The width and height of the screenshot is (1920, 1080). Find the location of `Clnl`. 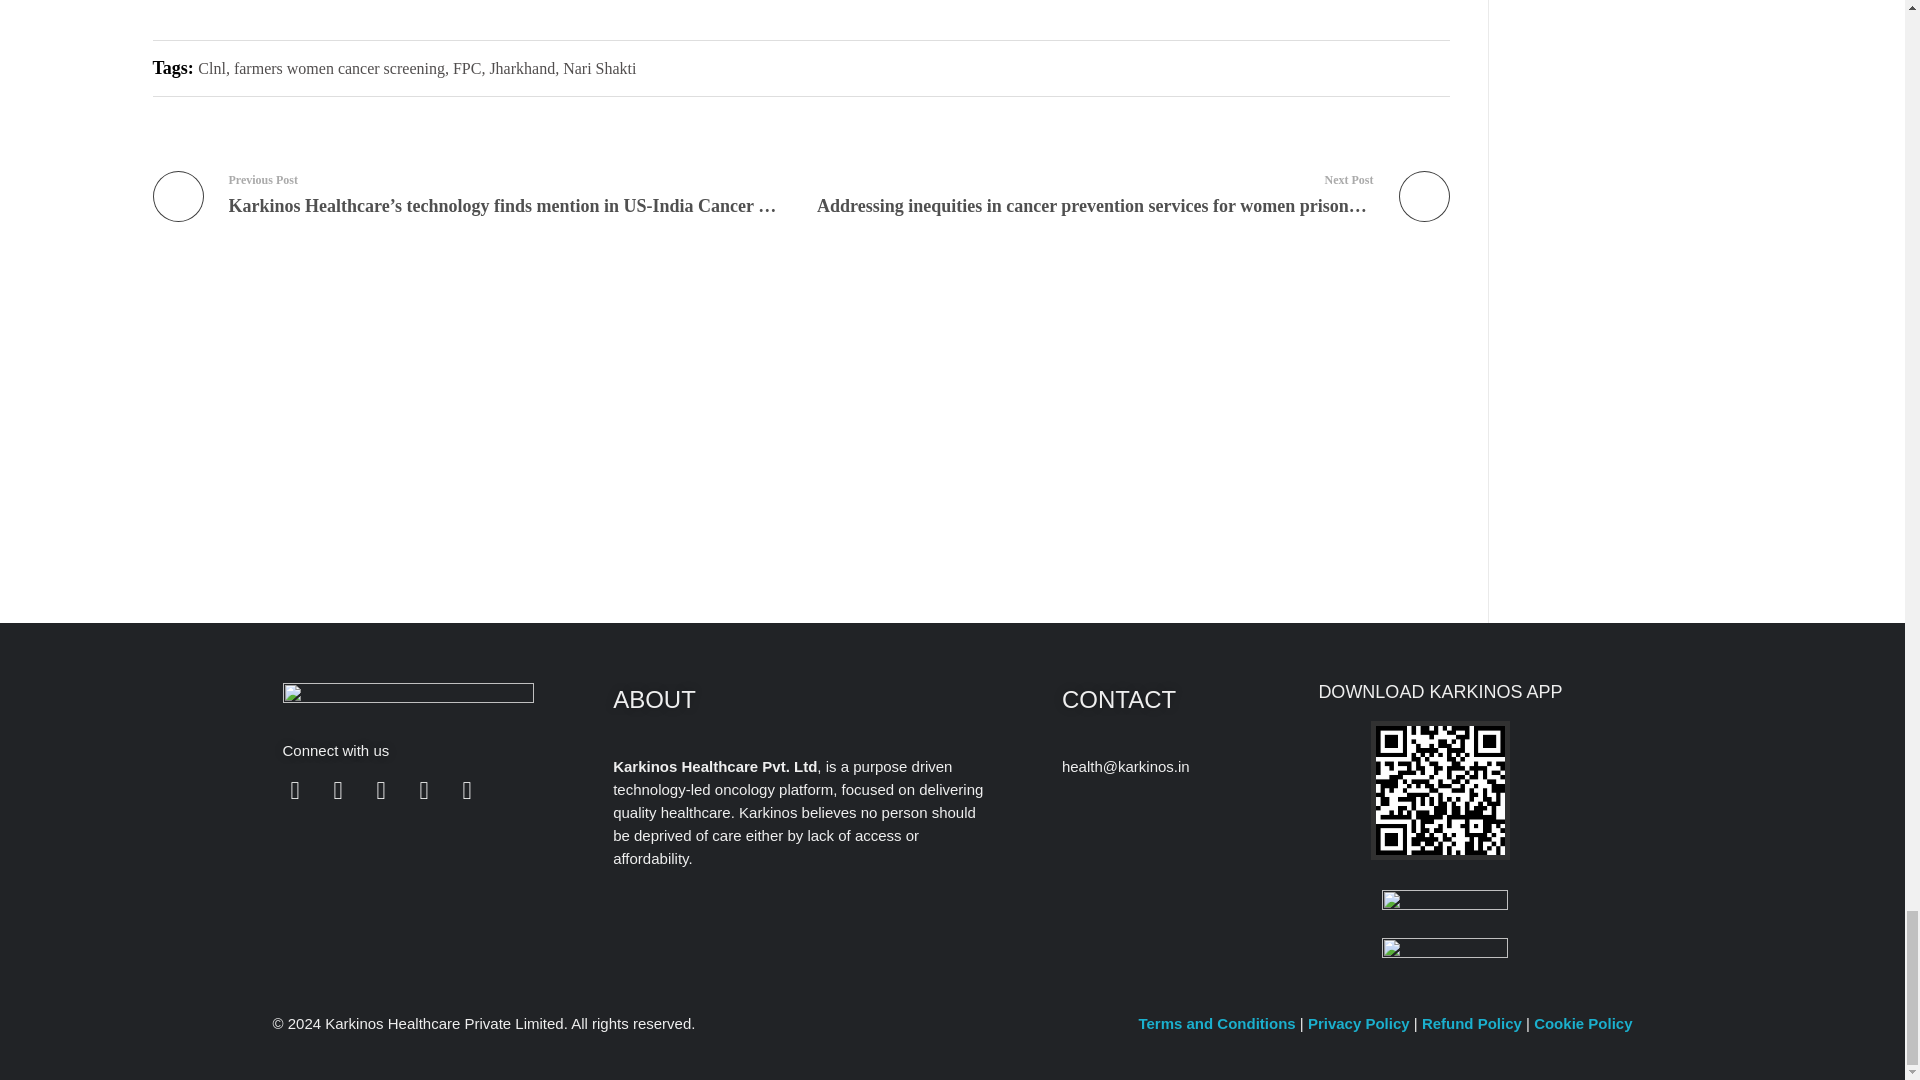

Clnl is located at coordinates (212, 68).